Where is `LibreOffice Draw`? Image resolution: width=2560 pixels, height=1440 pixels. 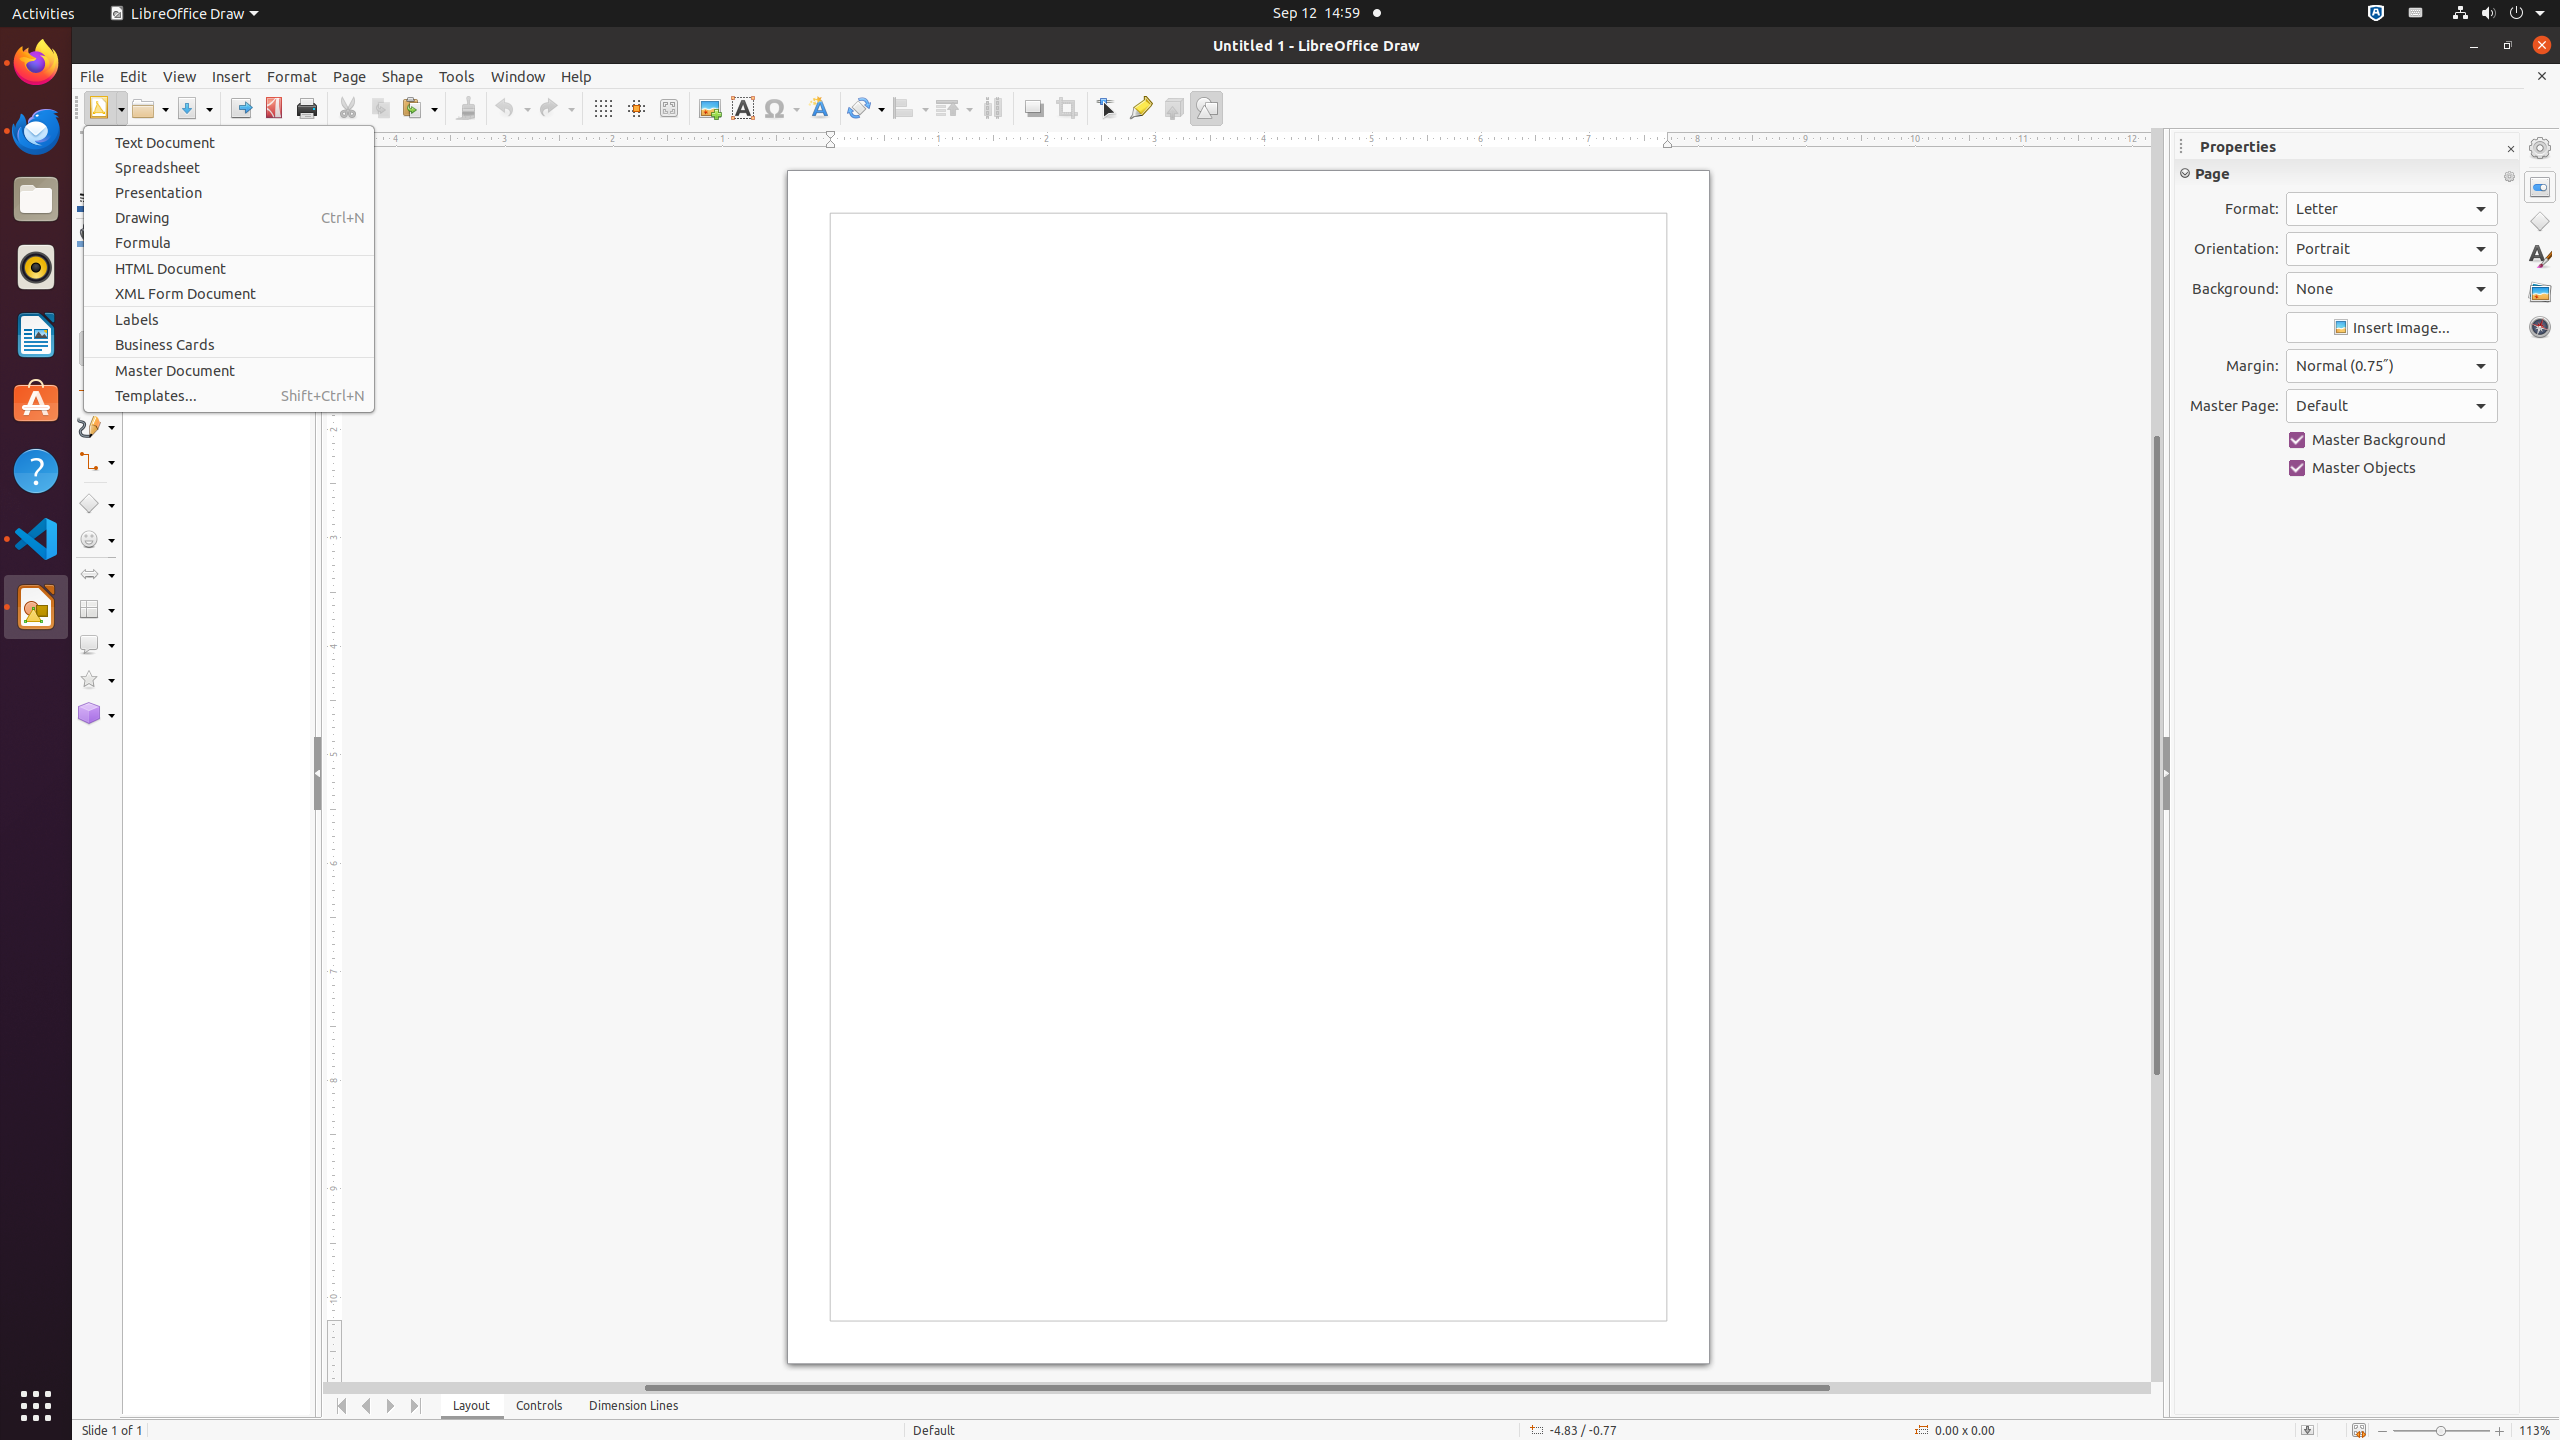 LibreOffice Draw is located at coordinates (36, 607).